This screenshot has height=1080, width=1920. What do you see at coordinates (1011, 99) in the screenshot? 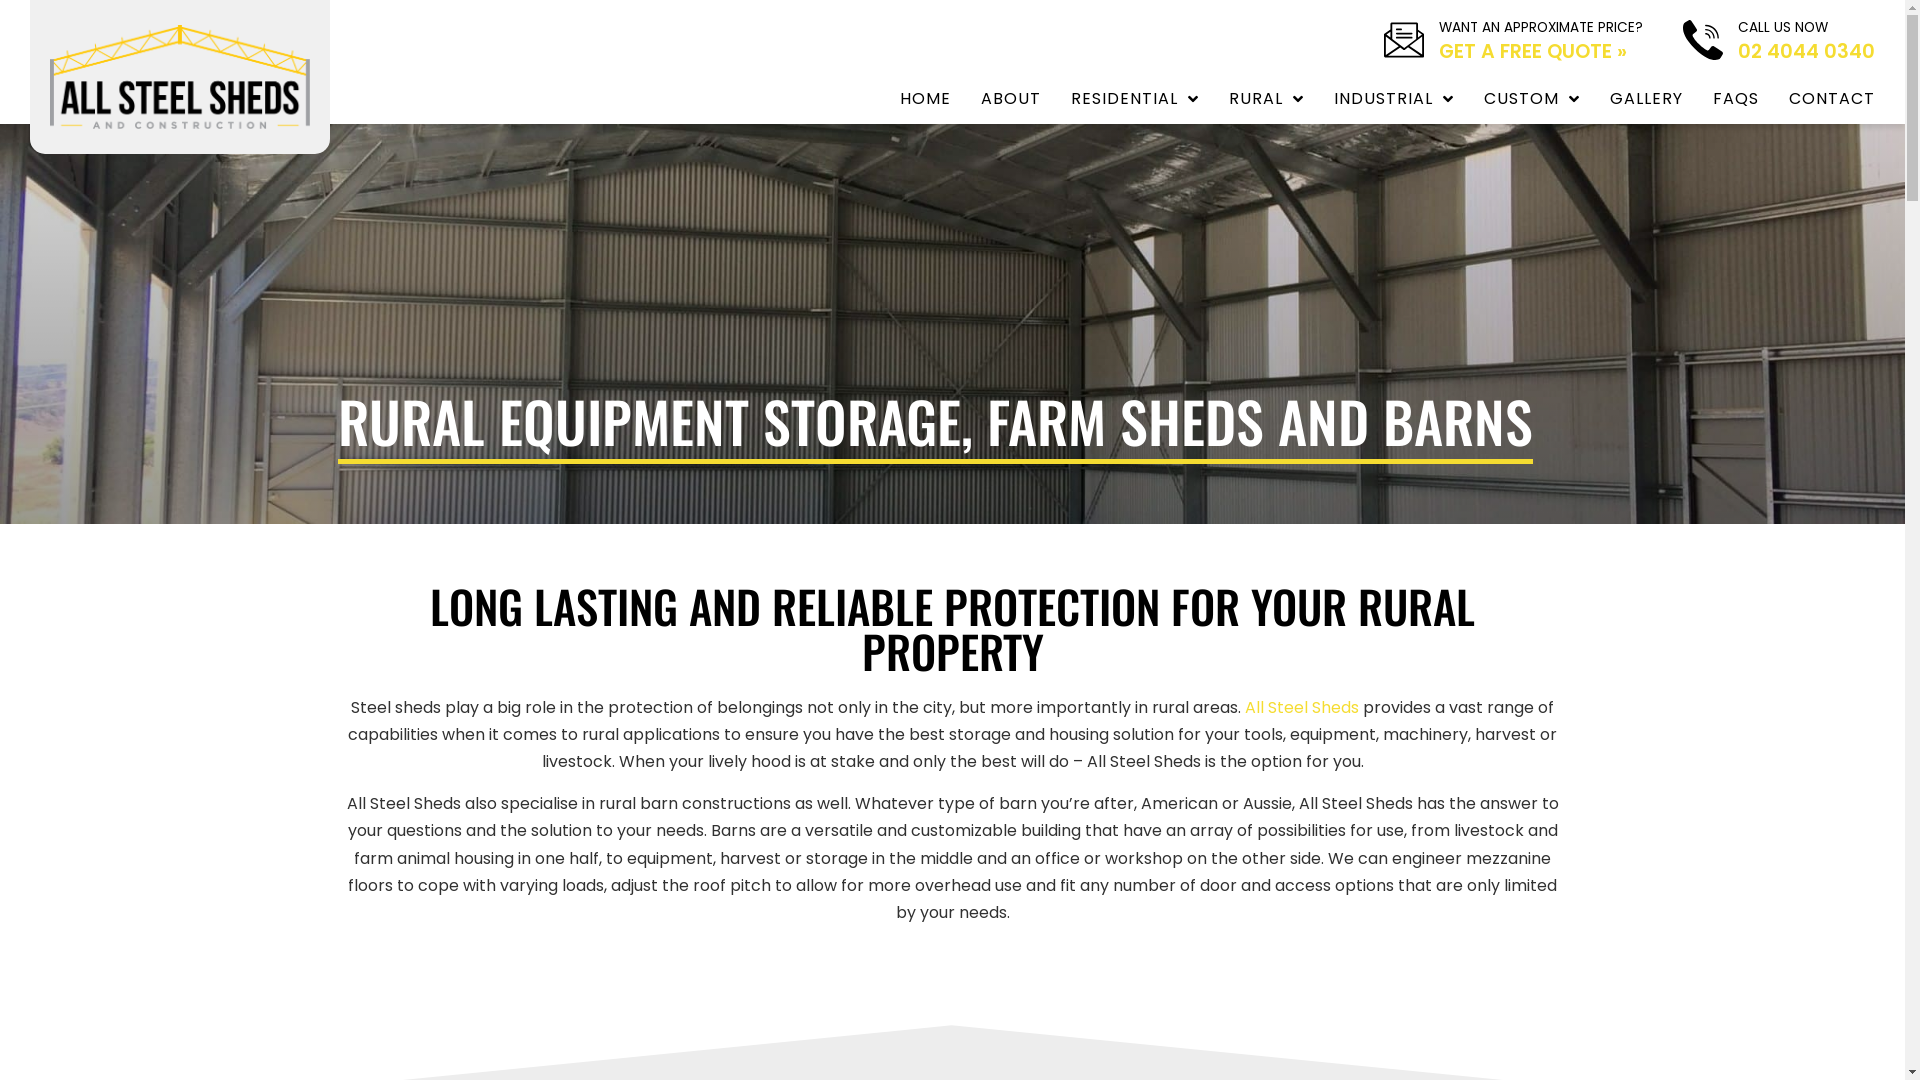
I see `ABOUT` at bounding box center [1011, 99].